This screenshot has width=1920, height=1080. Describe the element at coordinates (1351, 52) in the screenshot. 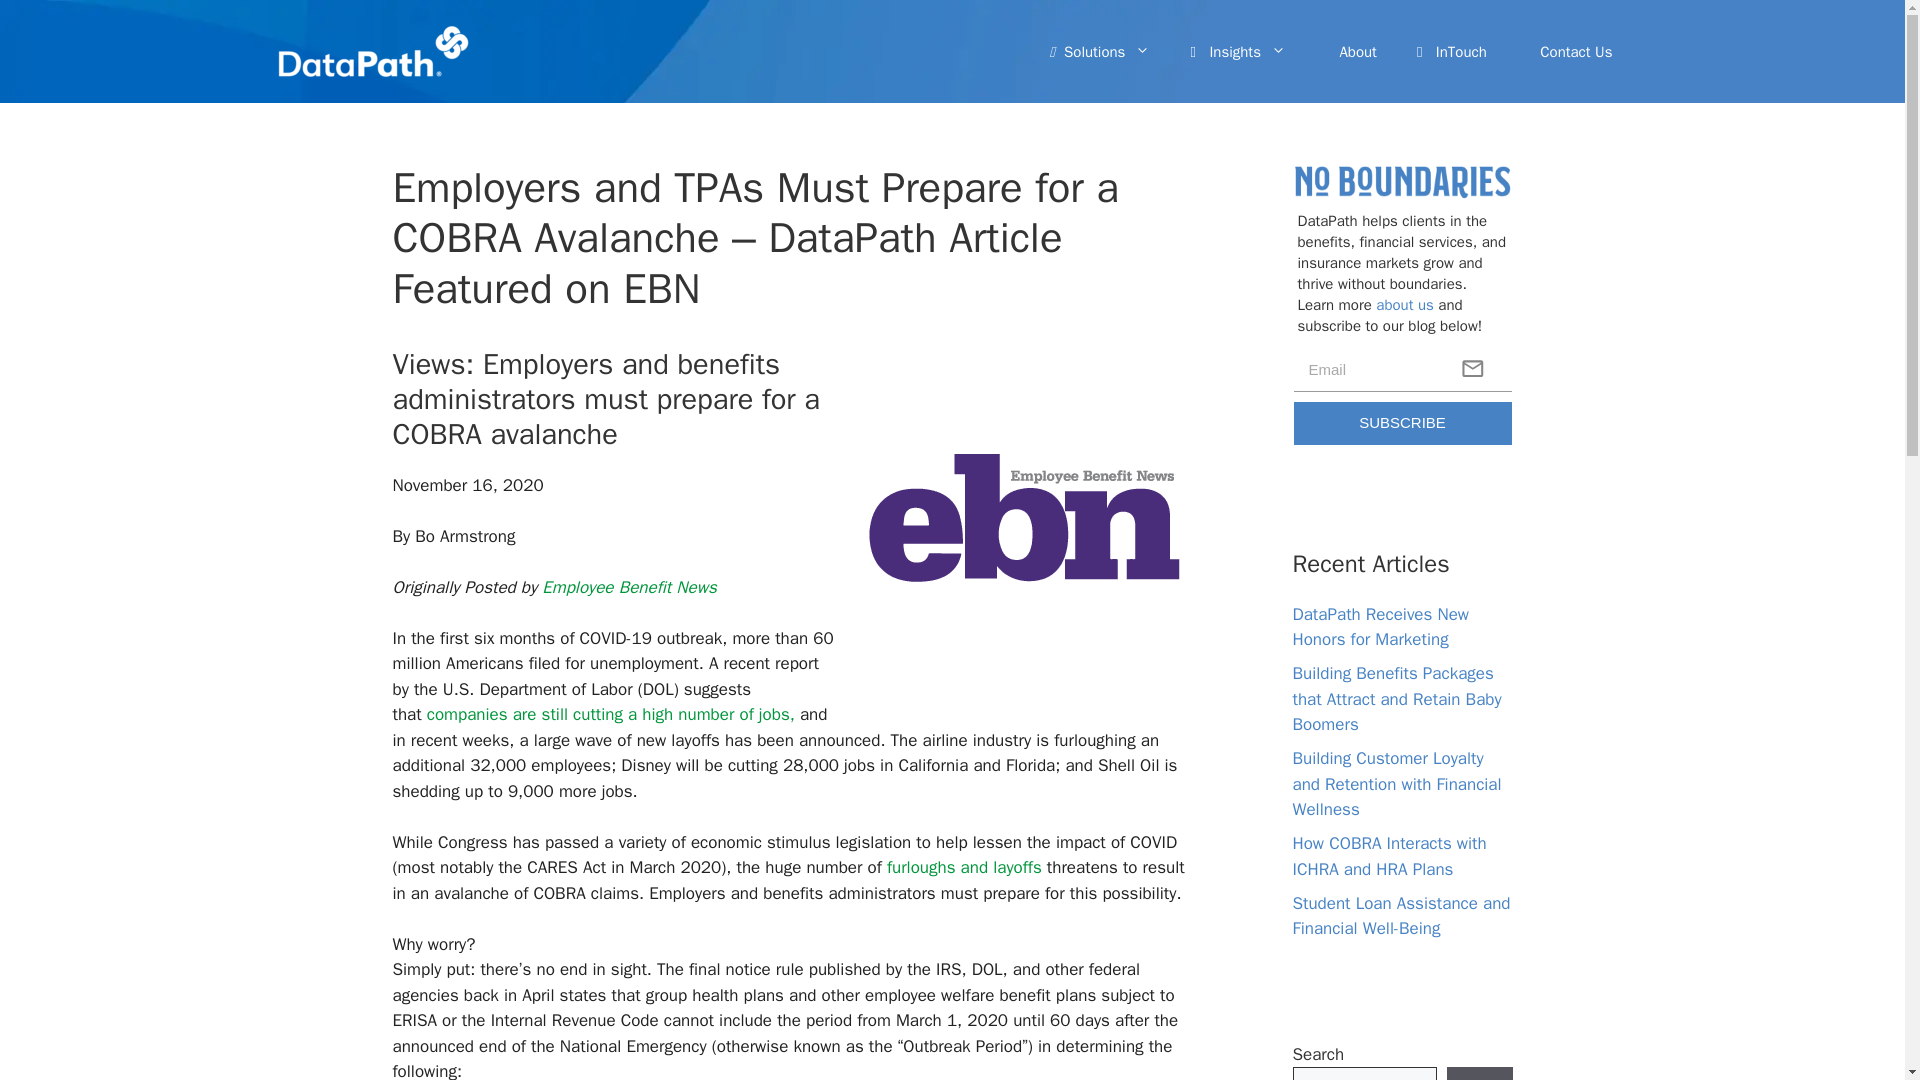

I see `   About` at that location.